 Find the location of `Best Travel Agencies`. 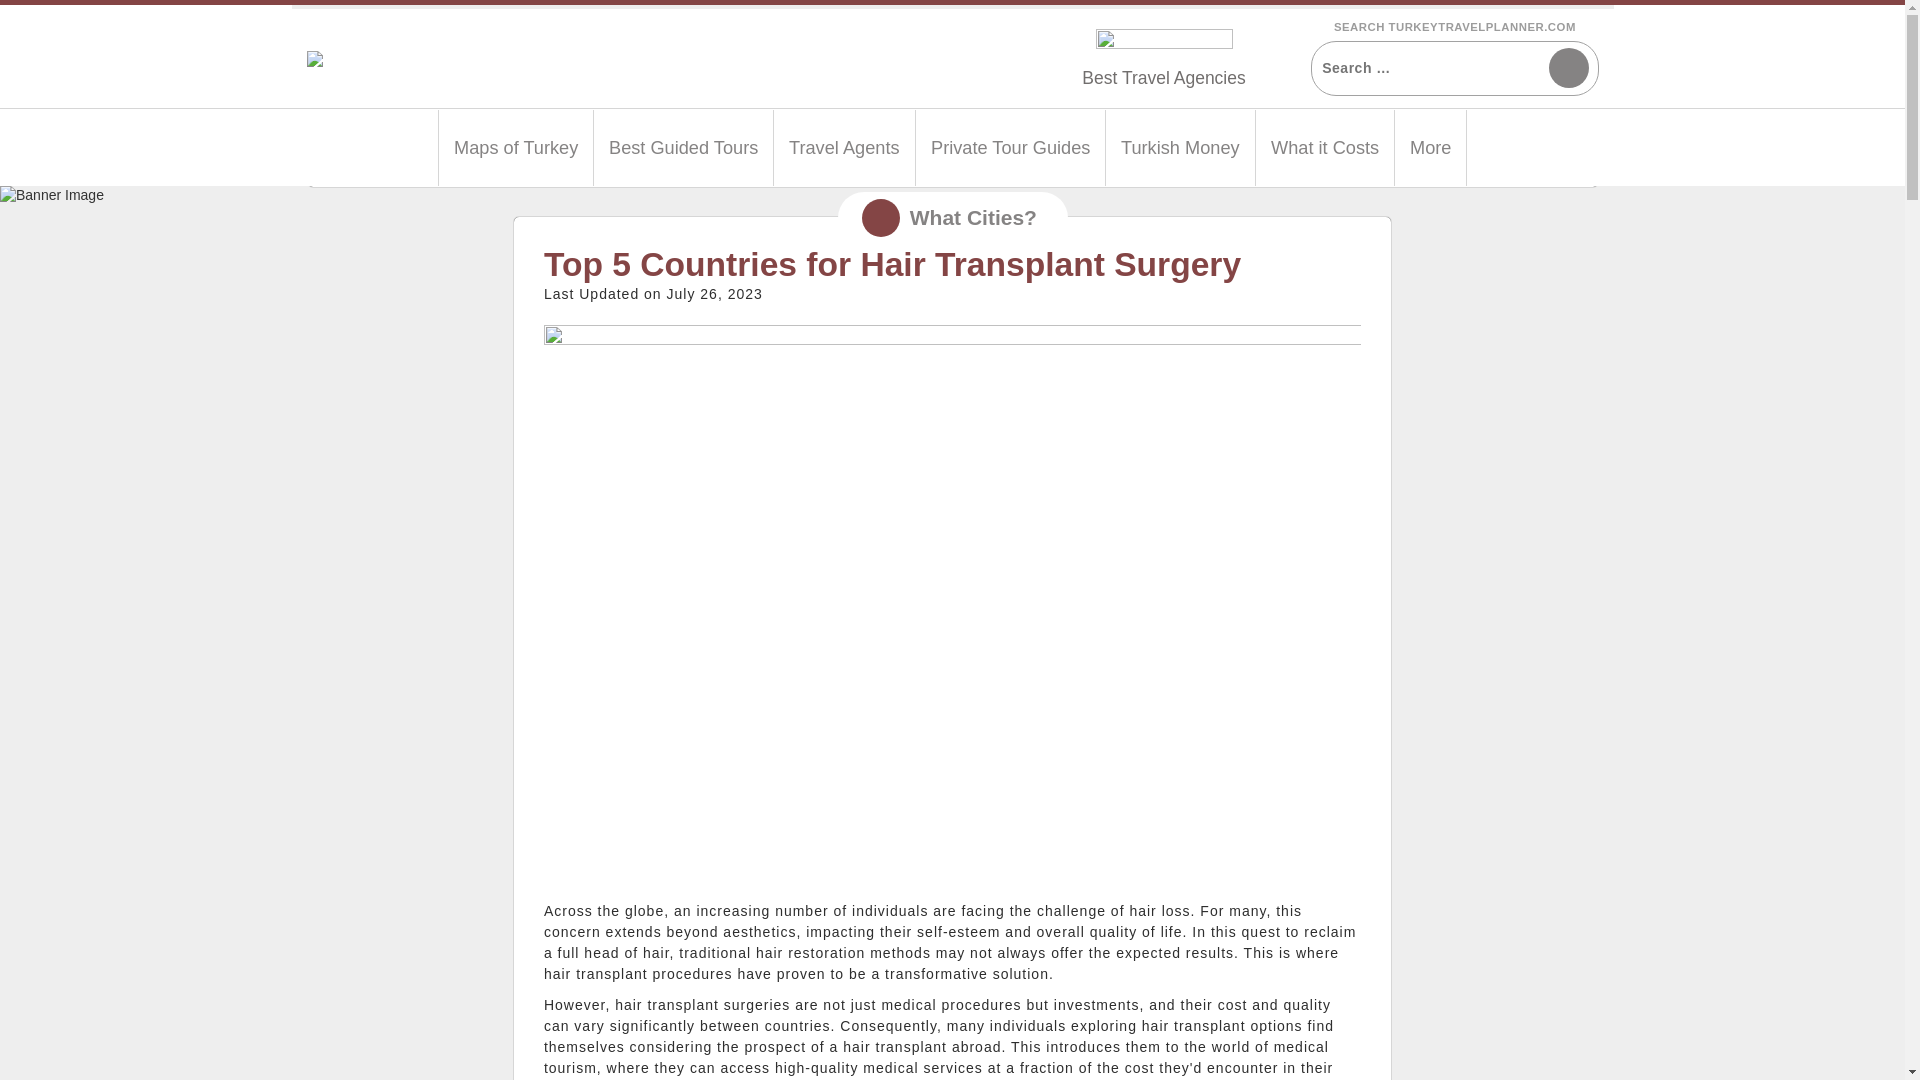

Best Travel Agencies is located at coordinates (1163, 78).